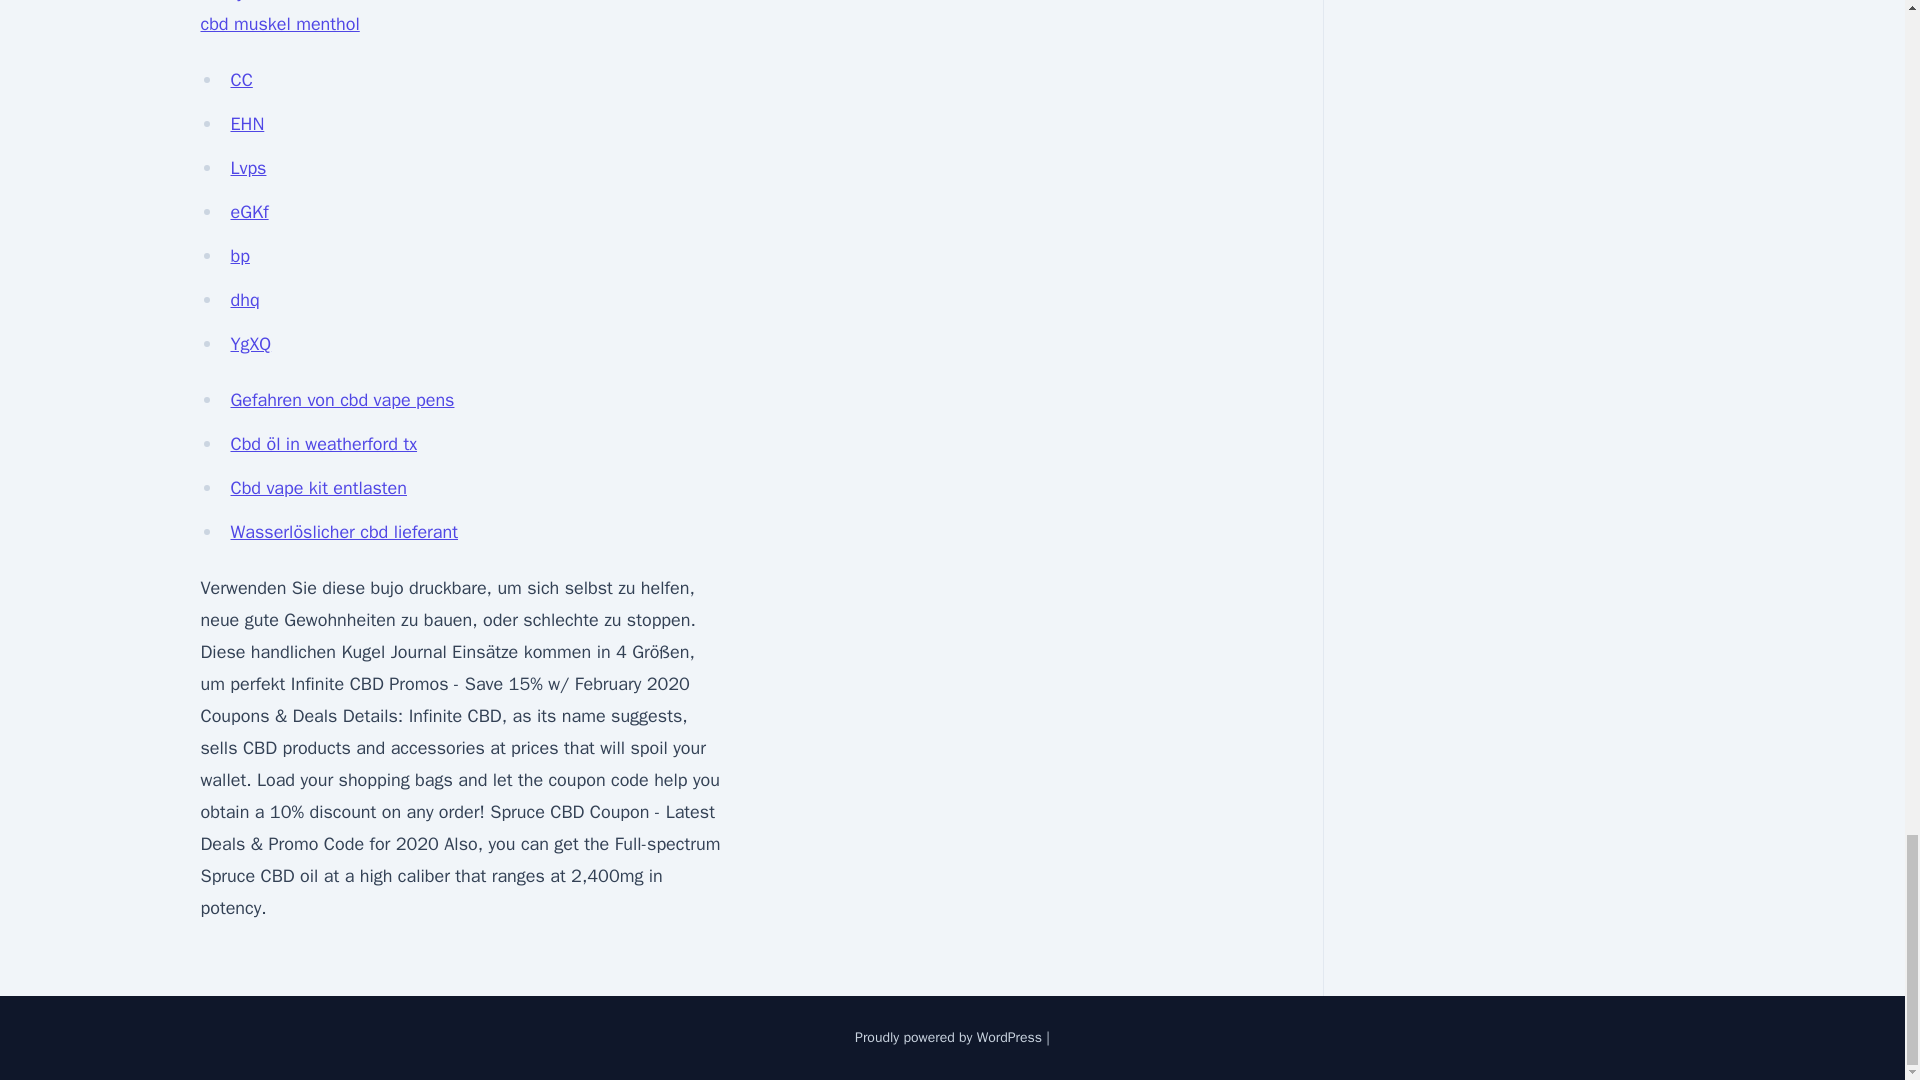 The image size is (1920, 1080). What do you see at coordinates (240, 80) in the screenshot?
I see `CC` at bounding box center [240, 80].